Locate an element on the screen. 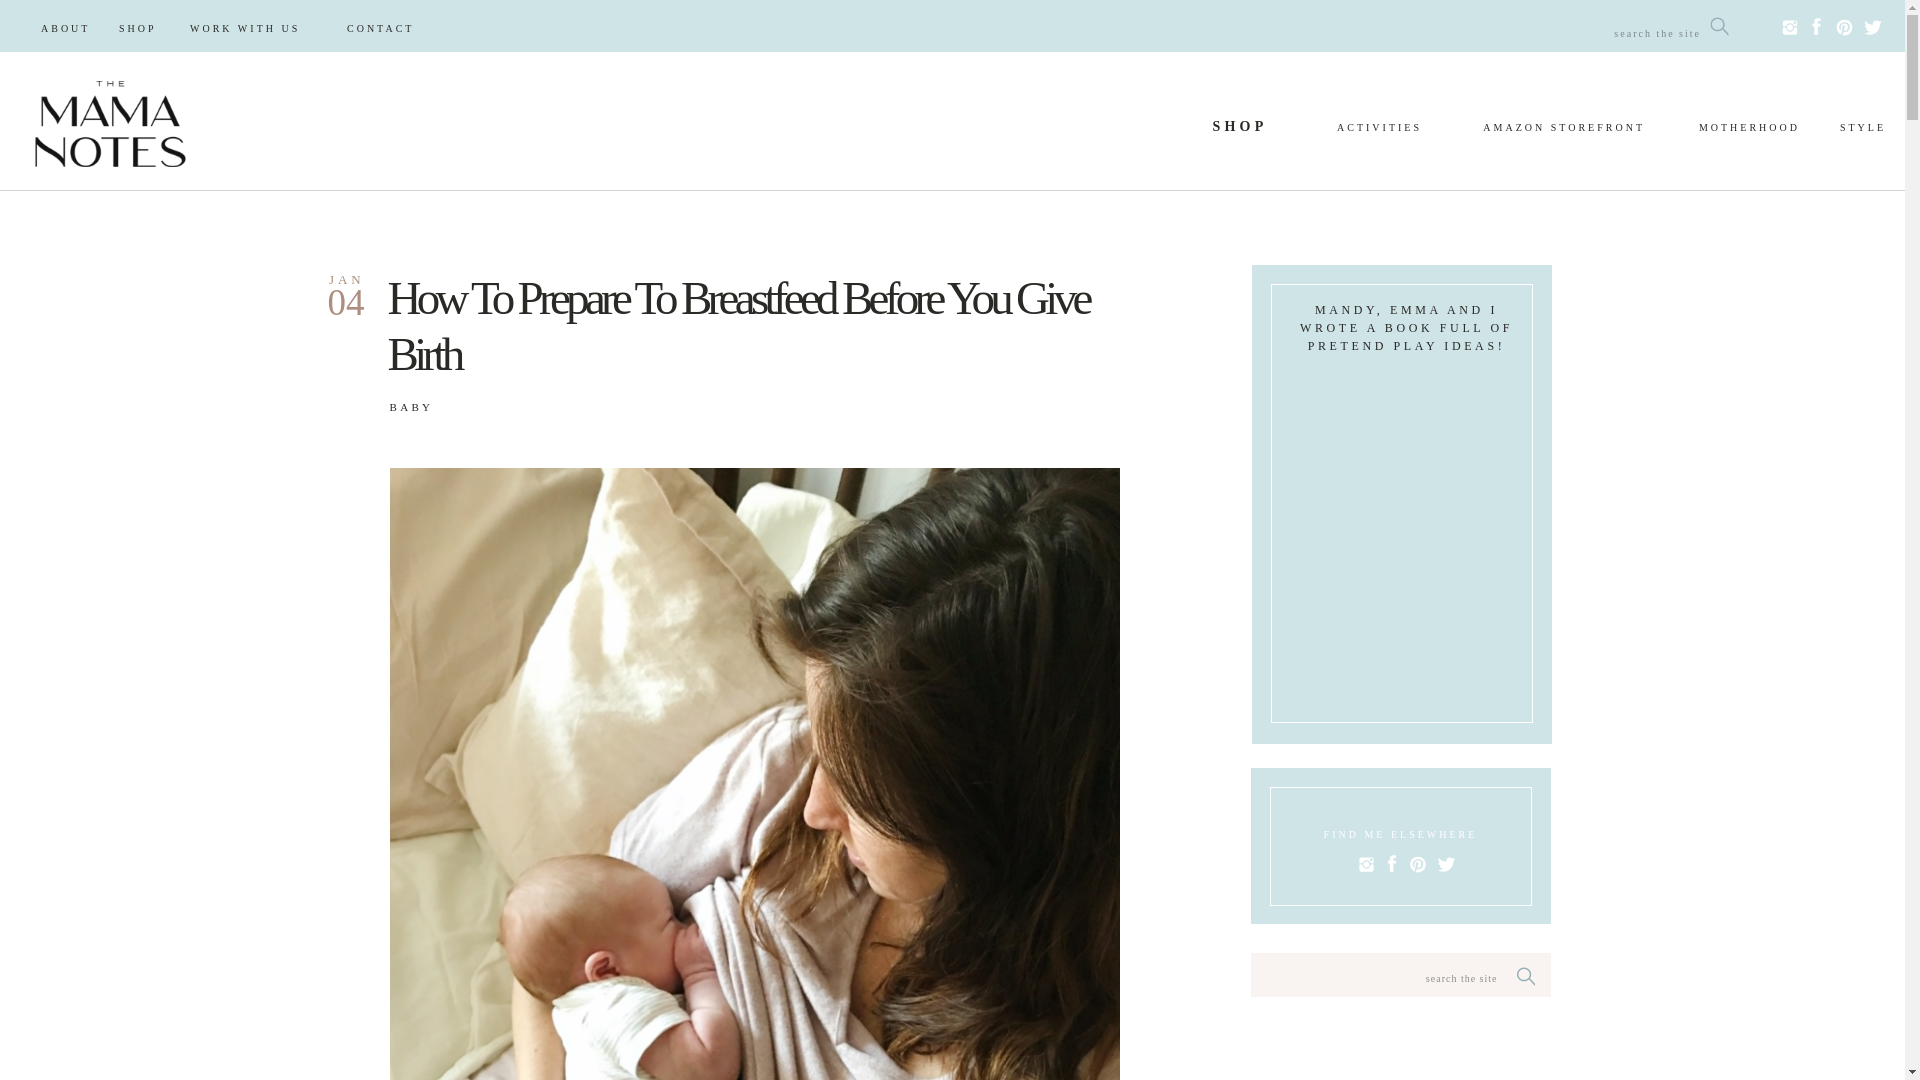 The height and width of the screenshot is (1080, 1920). SHOP is located at coordinates (144, 28).